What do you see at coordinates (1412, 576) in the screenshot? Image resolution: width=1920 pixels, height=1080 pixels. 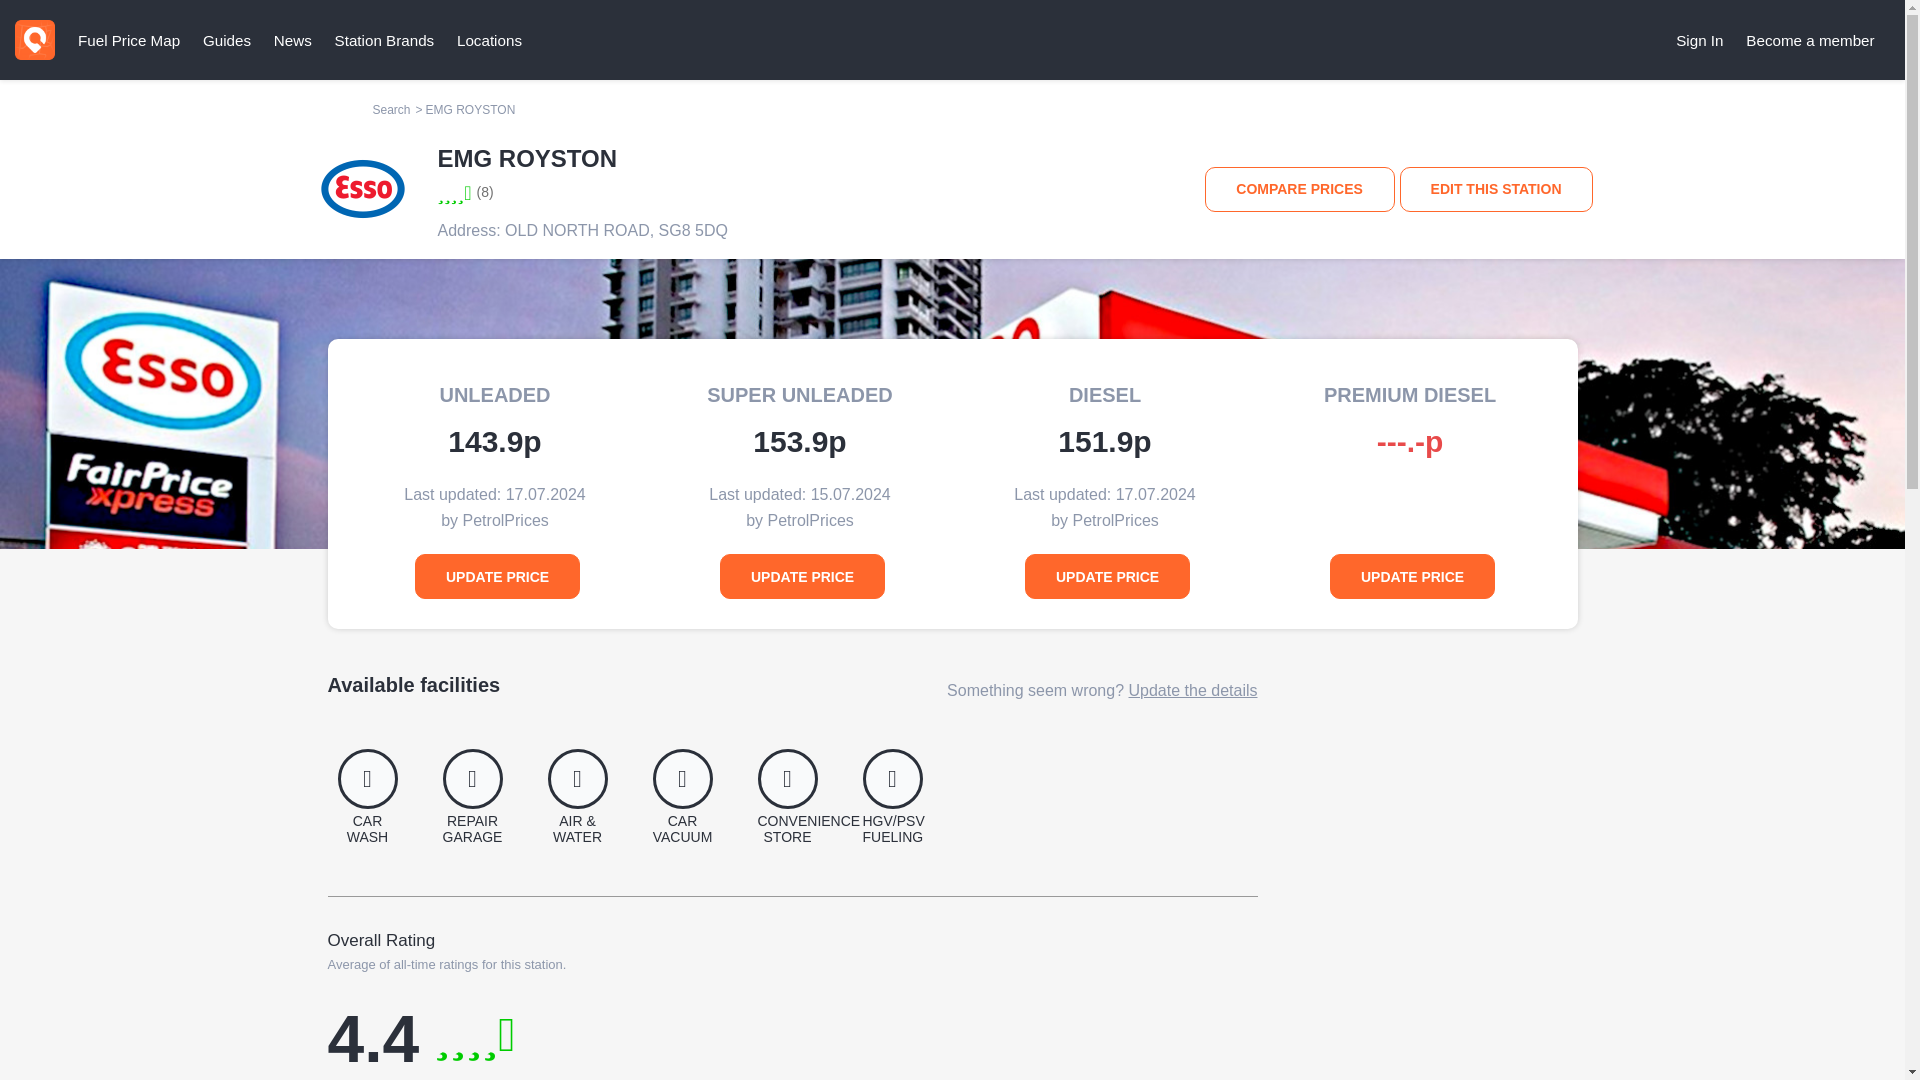 I see `UPDATE PRICE` at bounding box center [1412, 576].